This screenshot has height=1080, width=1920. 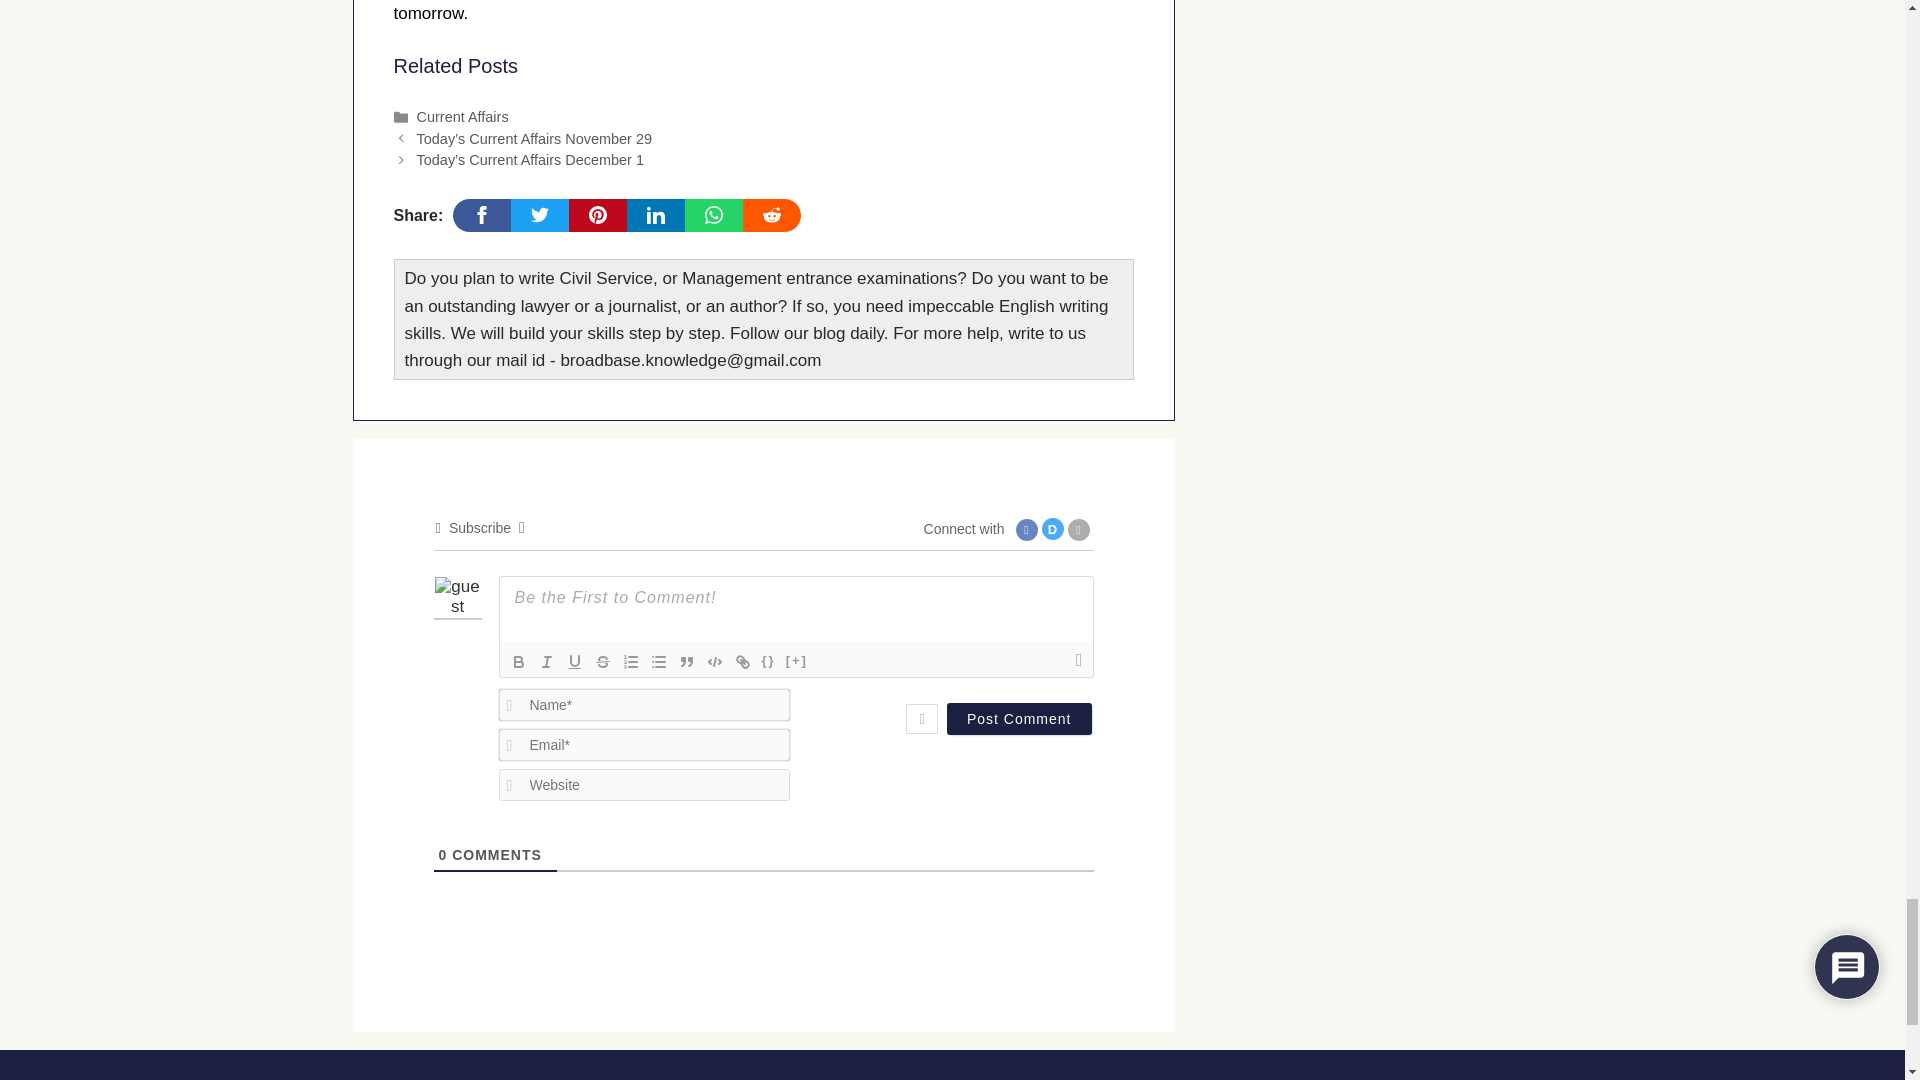 I want to click on Unordered List, so click(x=658, y=662).